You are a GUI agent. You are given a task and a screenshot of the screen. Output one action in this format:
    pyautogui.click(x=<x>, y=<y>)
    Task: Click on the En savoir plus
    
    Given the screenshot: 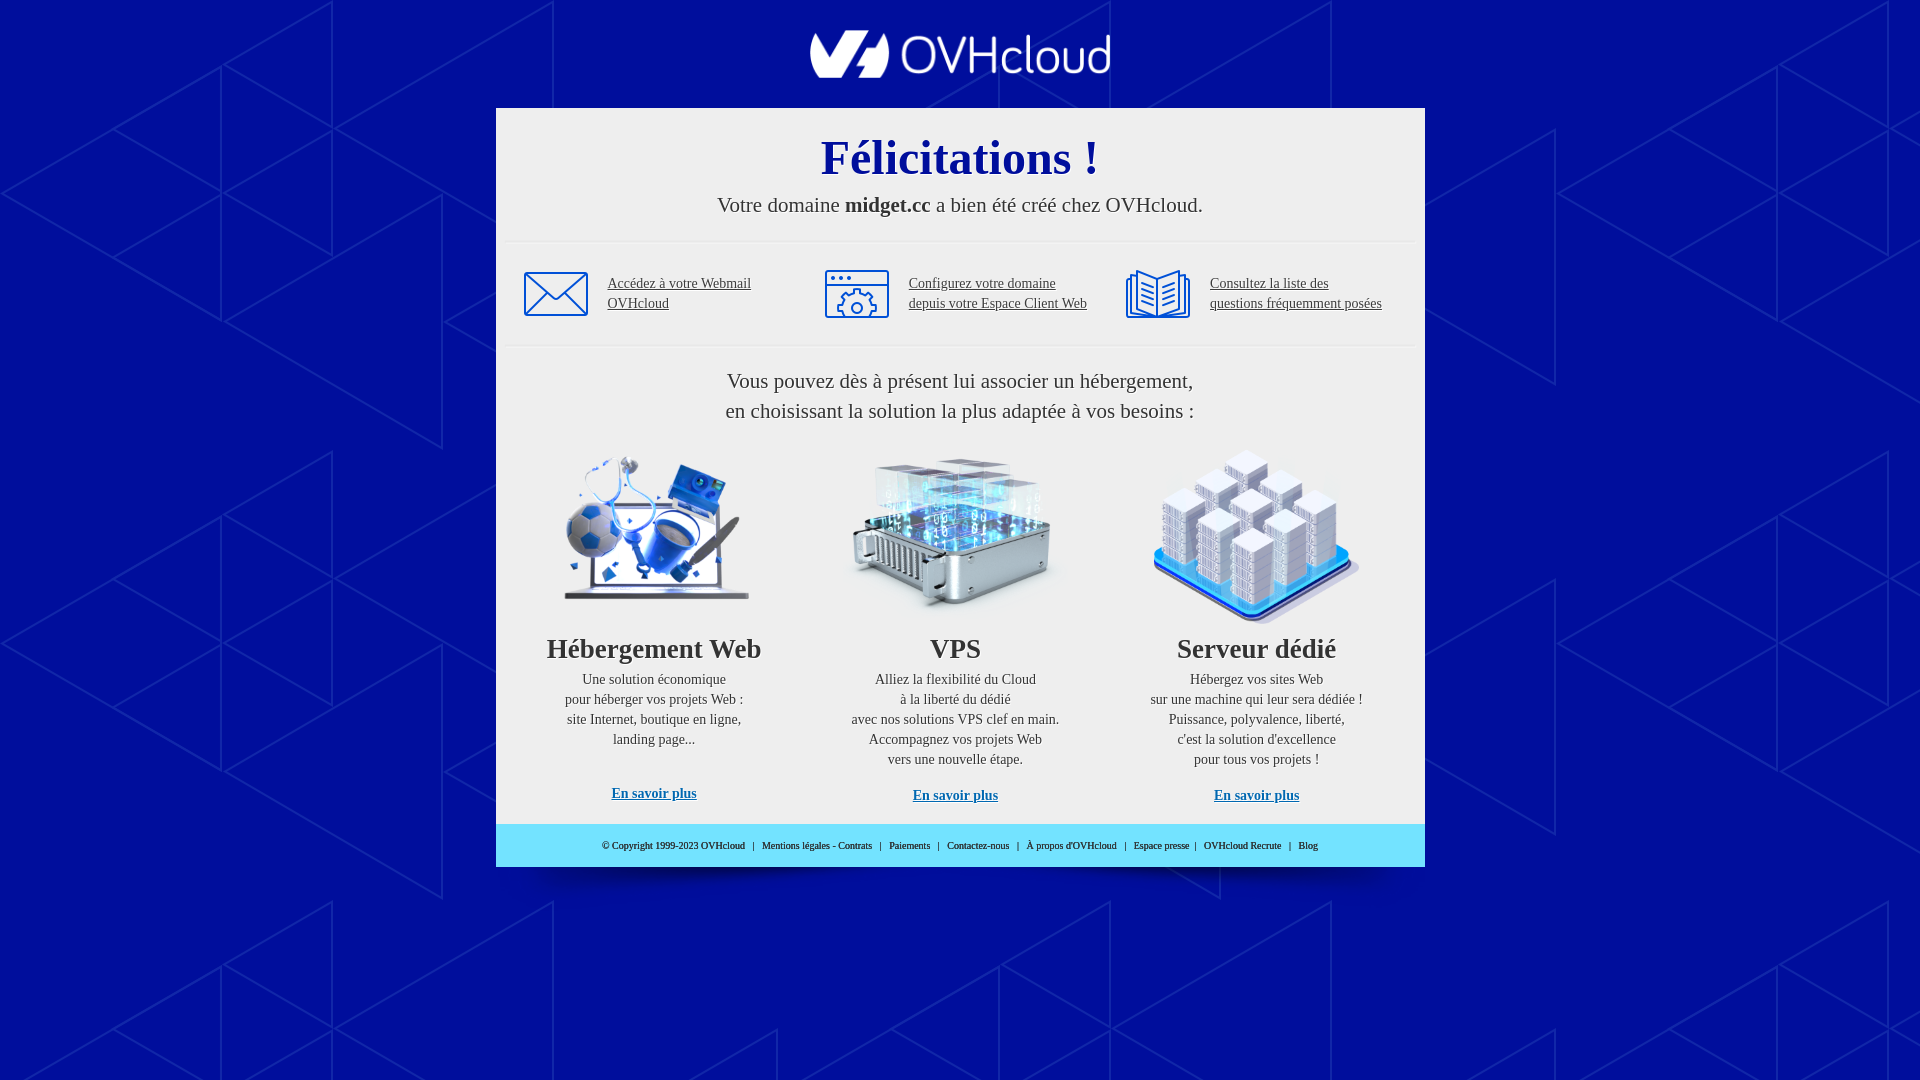 What is the action you would take?
    pyautogui.click(x=1256, y=796)
    